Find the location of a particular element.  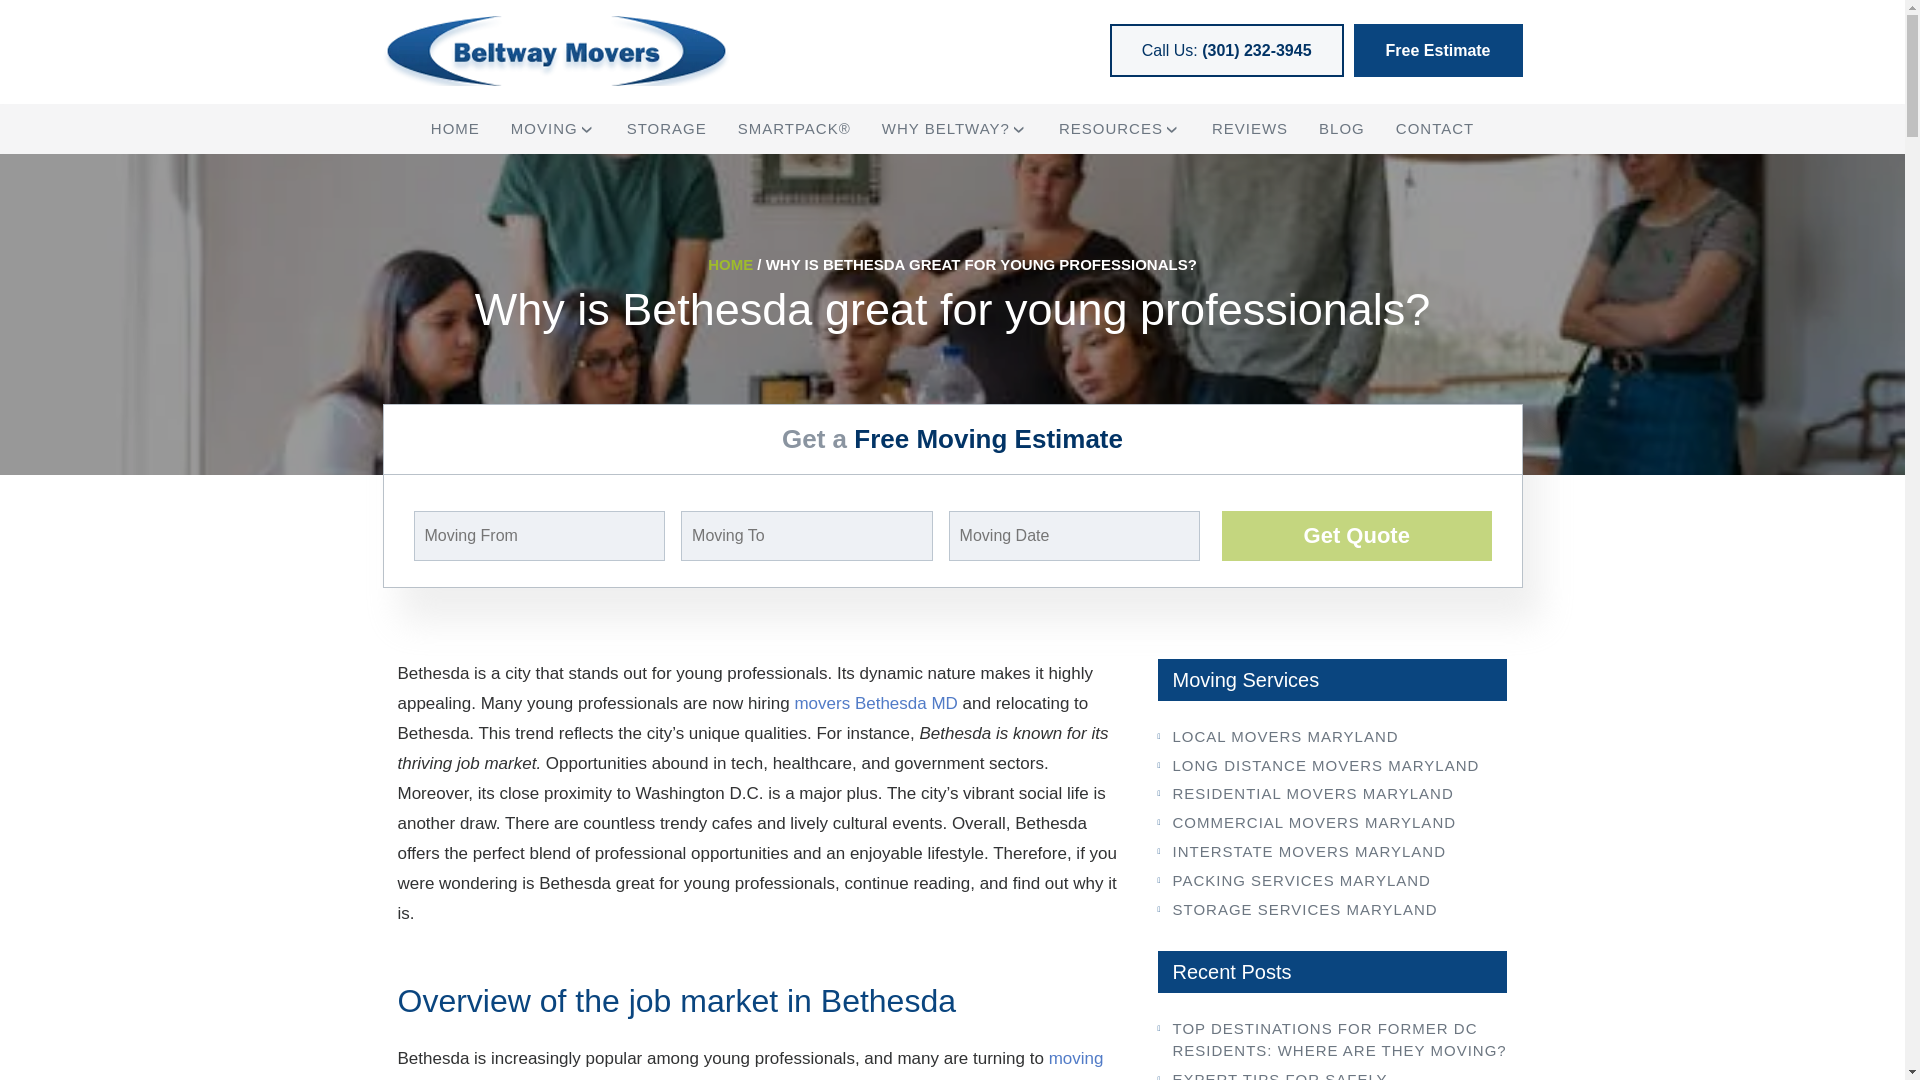

RESOURCES is located at coordinates (1111, 128).